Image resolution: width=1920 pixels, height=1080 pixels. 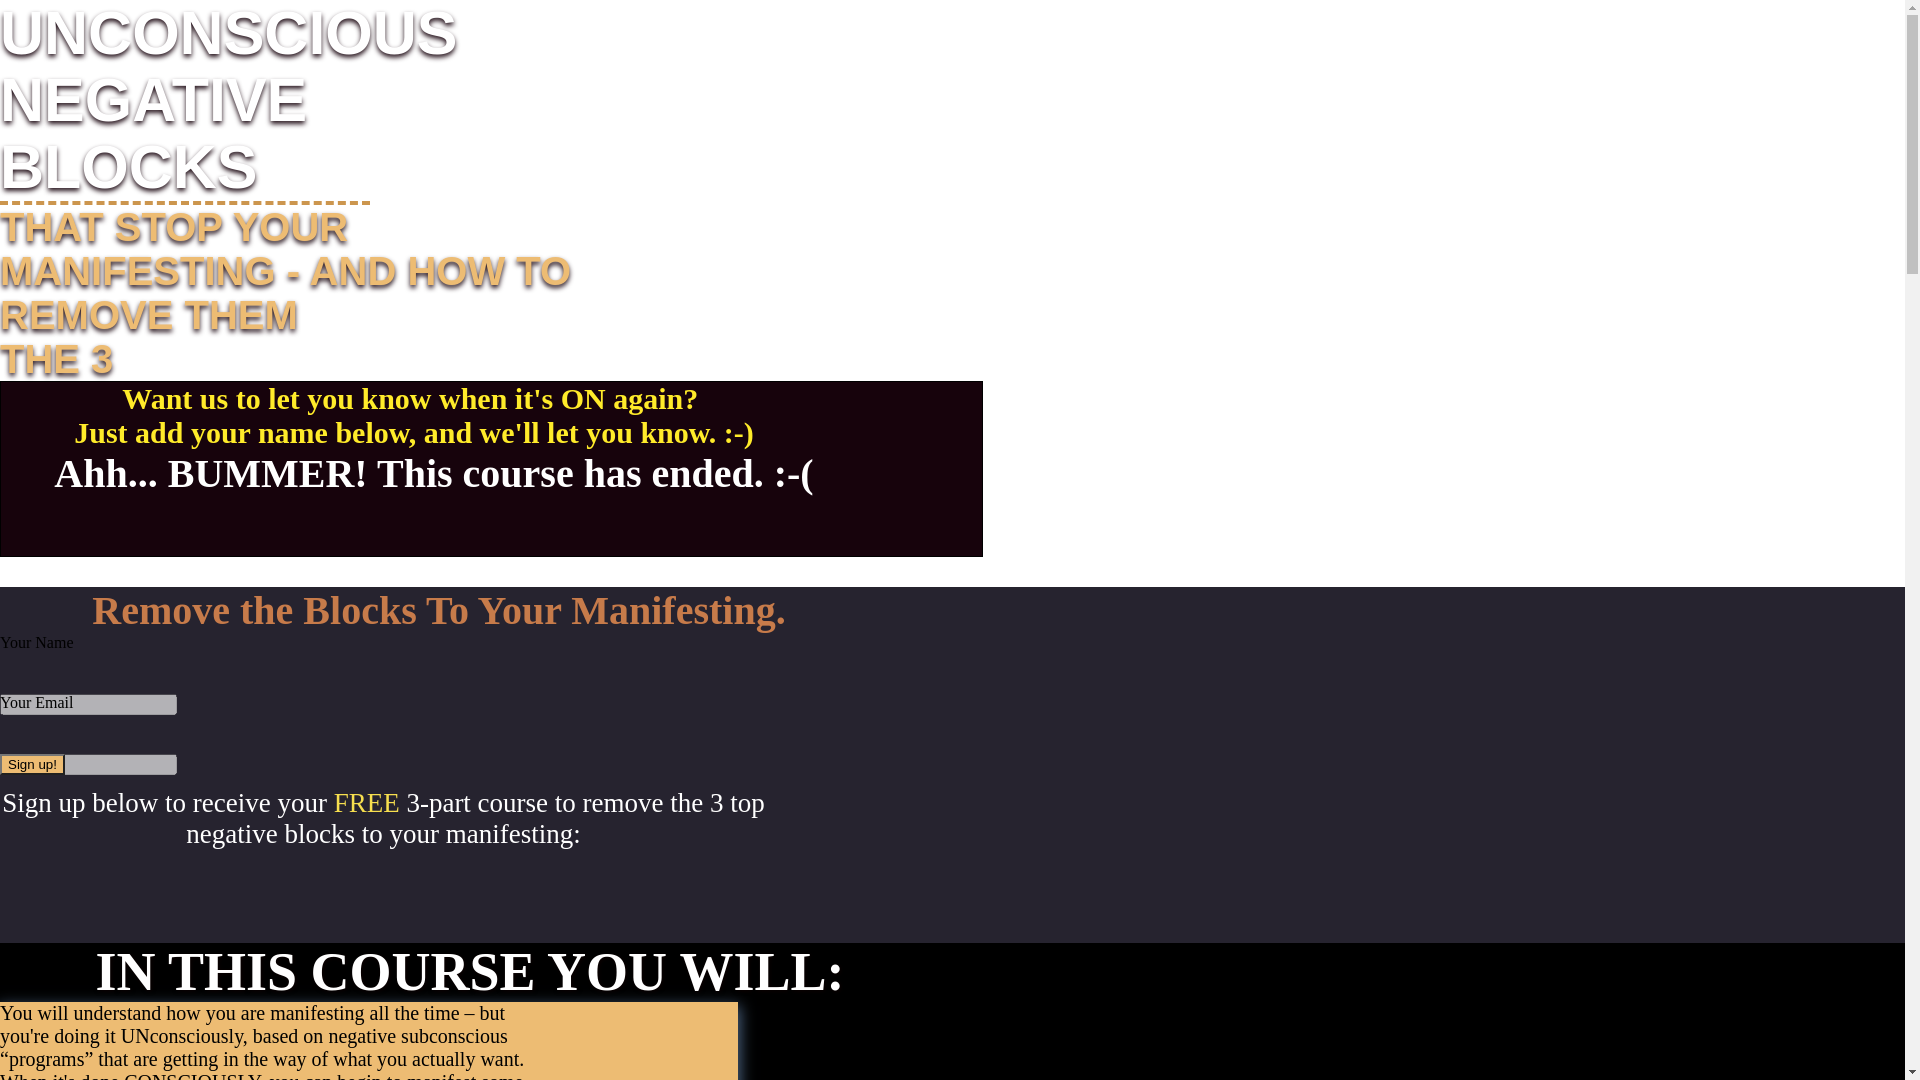 I want to click on Sign up!, so click(x=32, y=764).